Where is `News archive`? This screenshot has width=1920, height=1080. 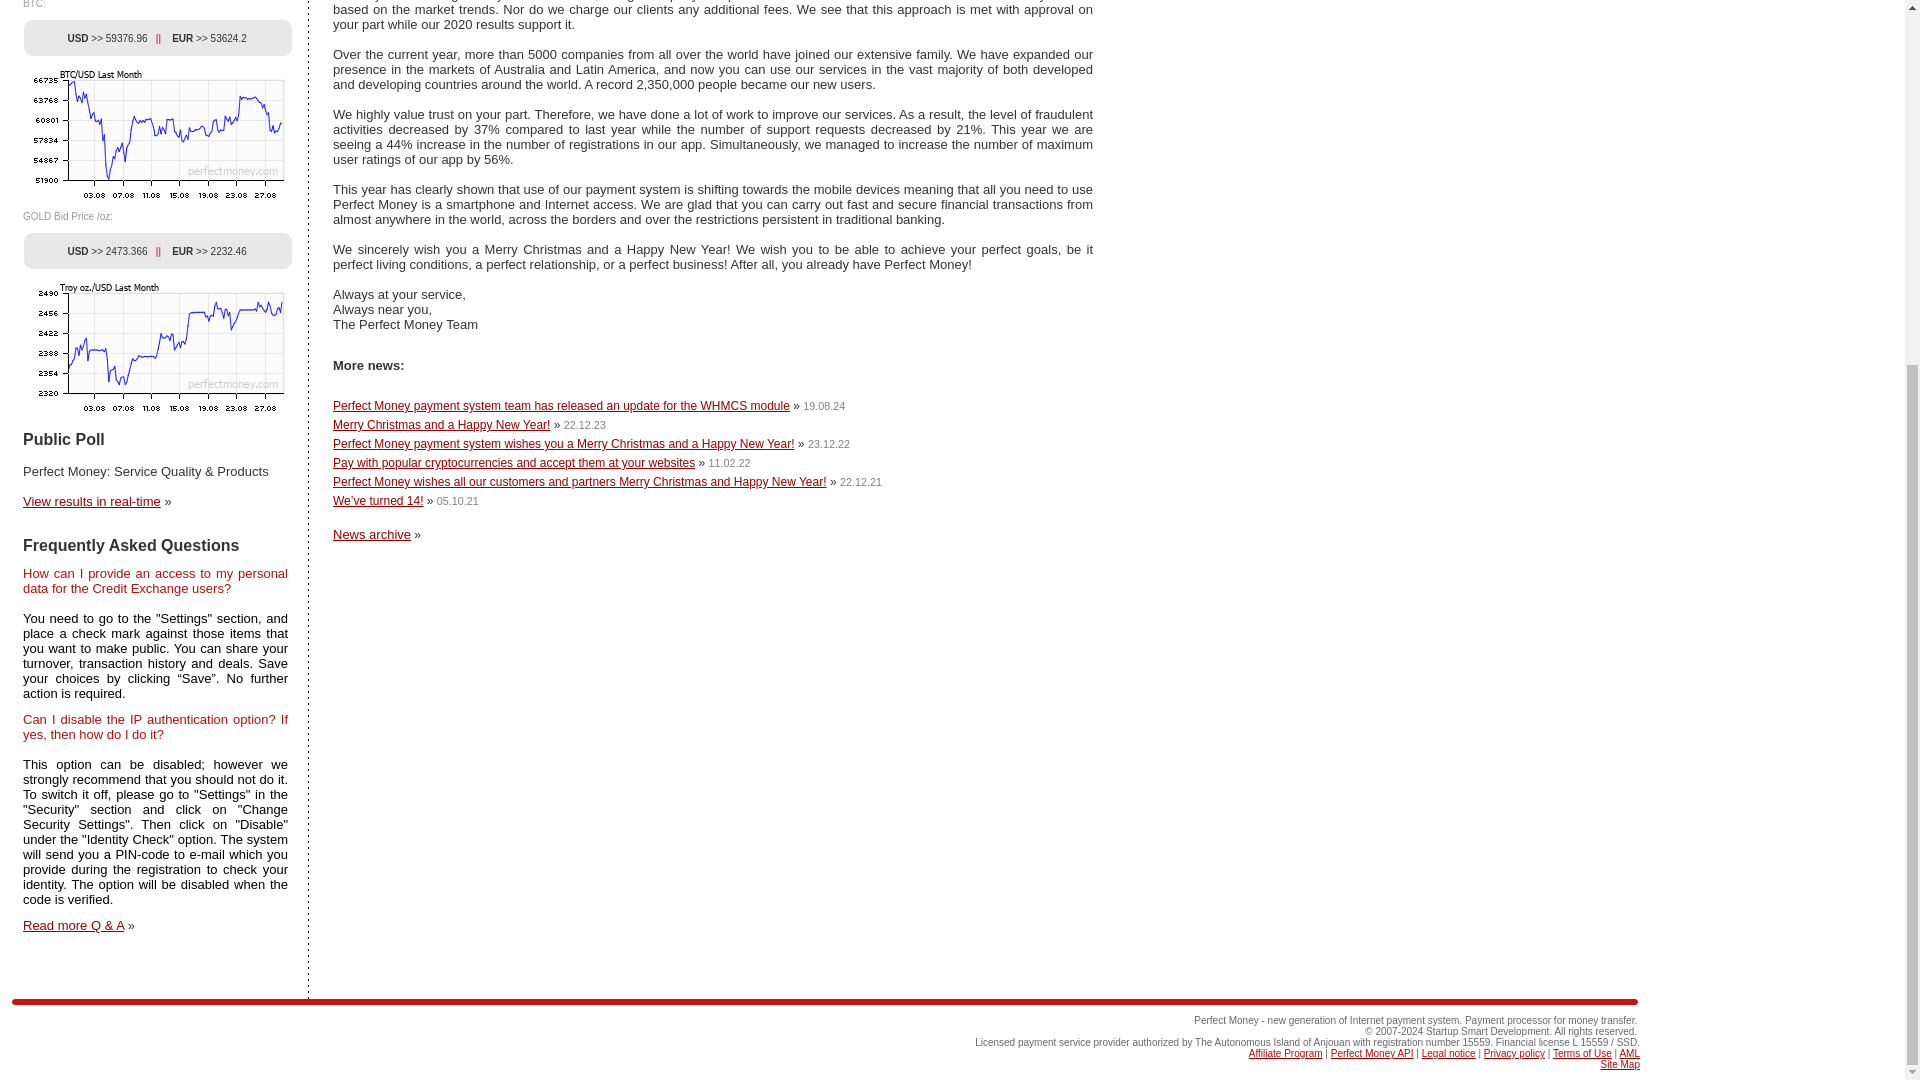
News archive is located at coordinates (371, 535).